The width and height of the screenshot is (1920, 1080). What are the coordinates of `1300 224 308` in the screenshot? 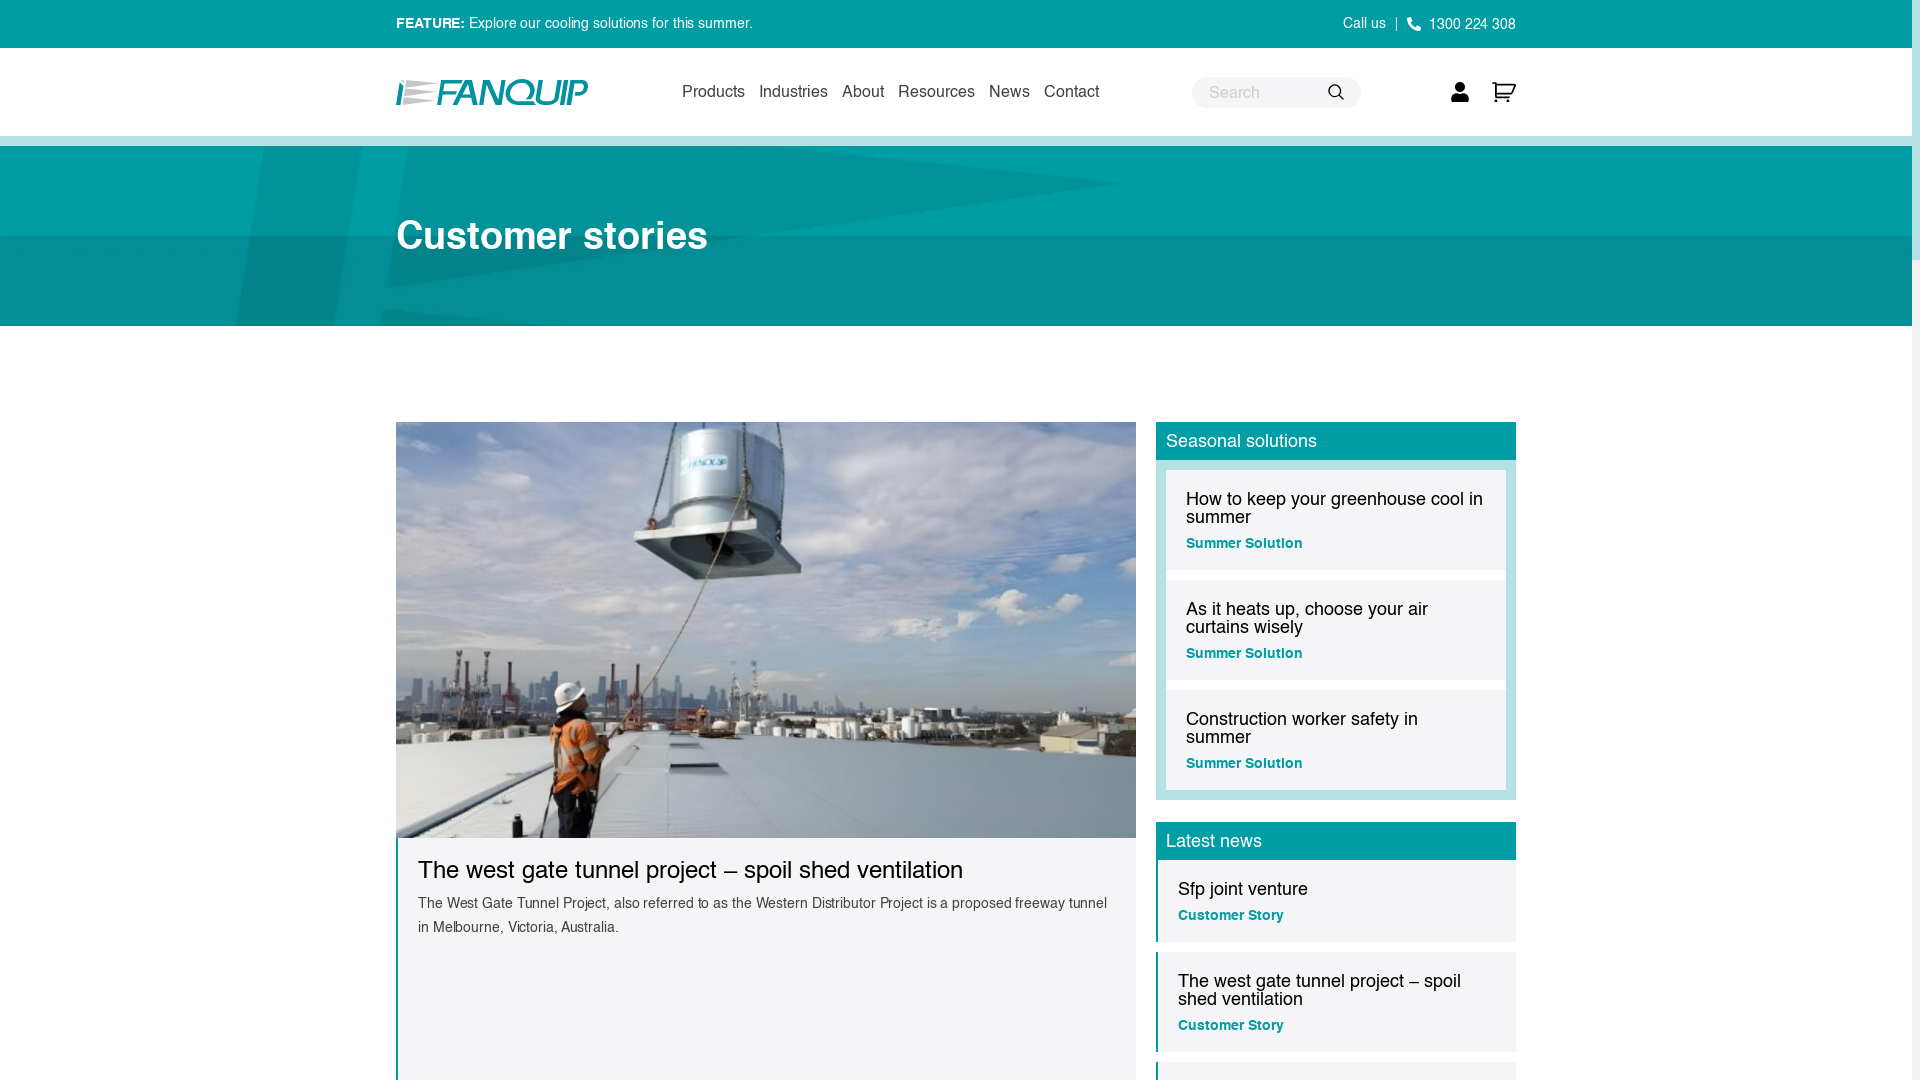 It's located at (1462, 24).